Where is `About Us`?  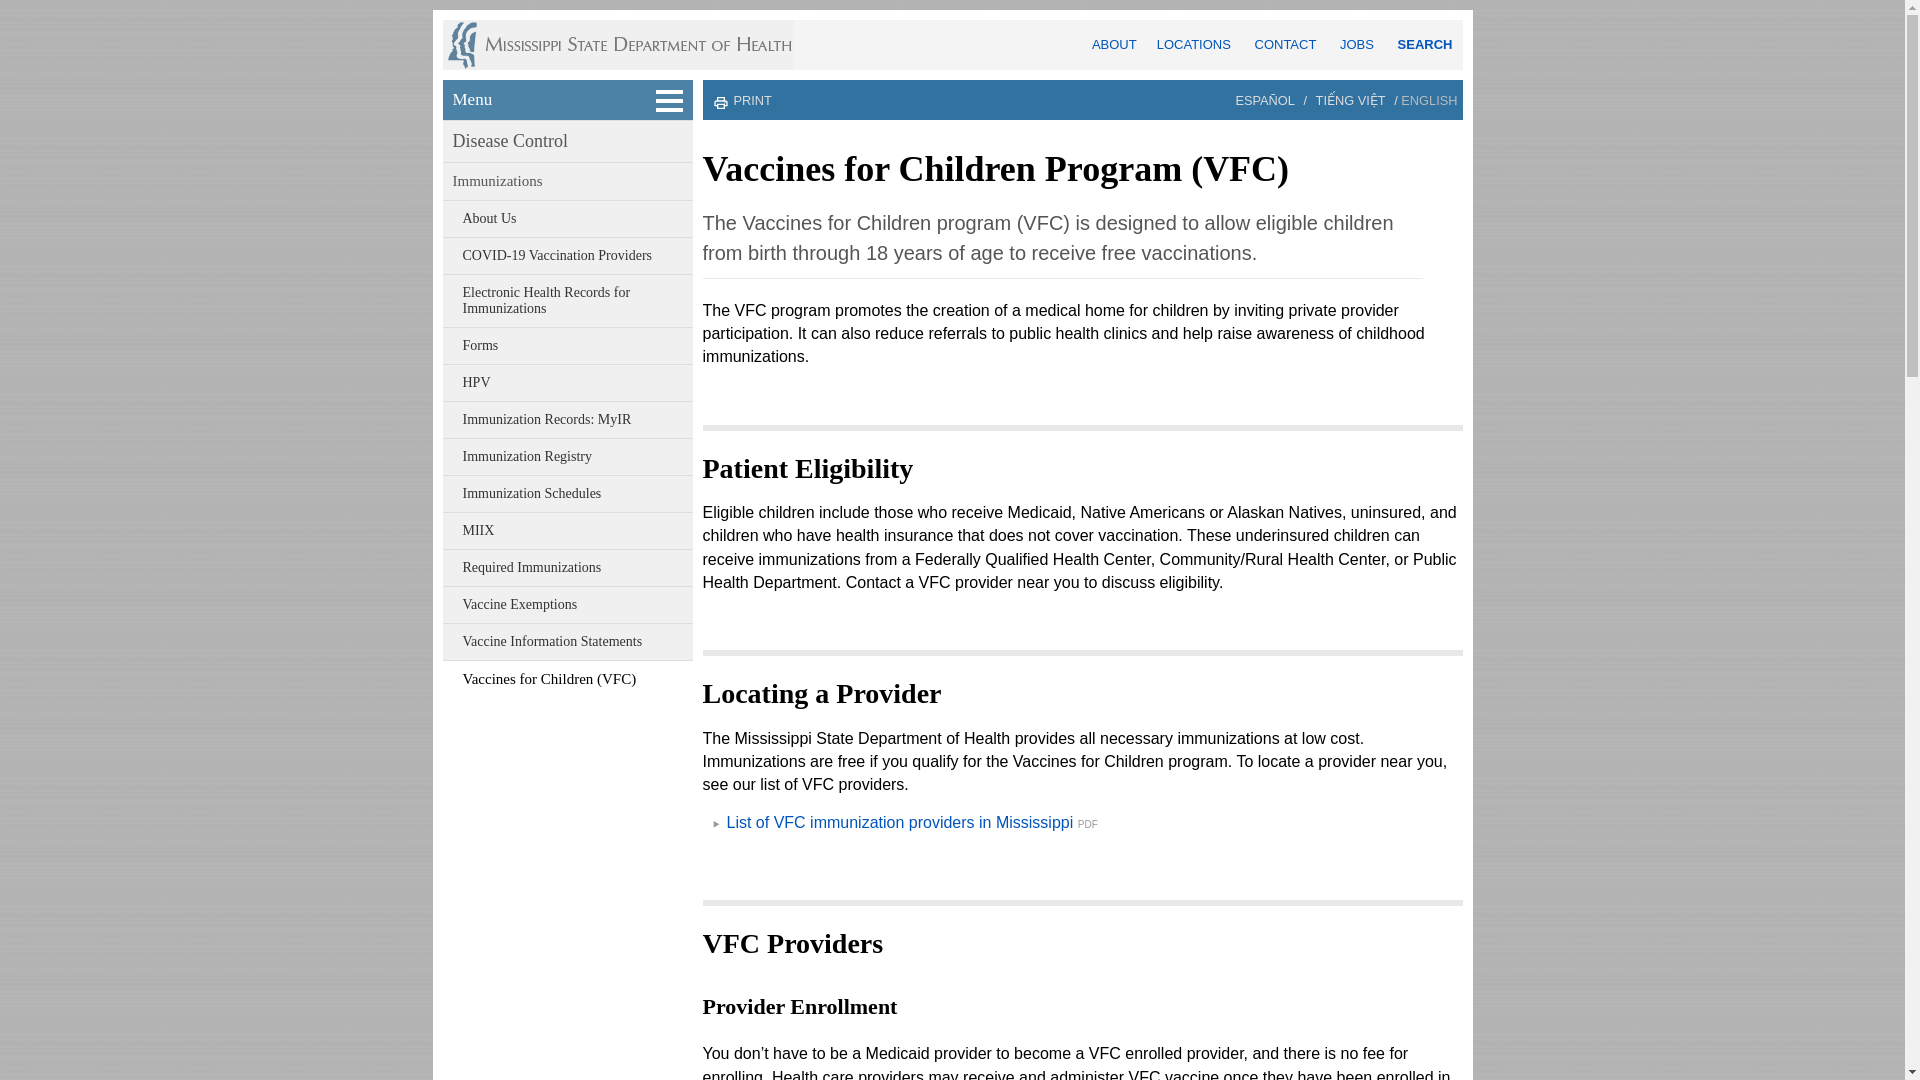 About Us is located at coordinates (569, 218).